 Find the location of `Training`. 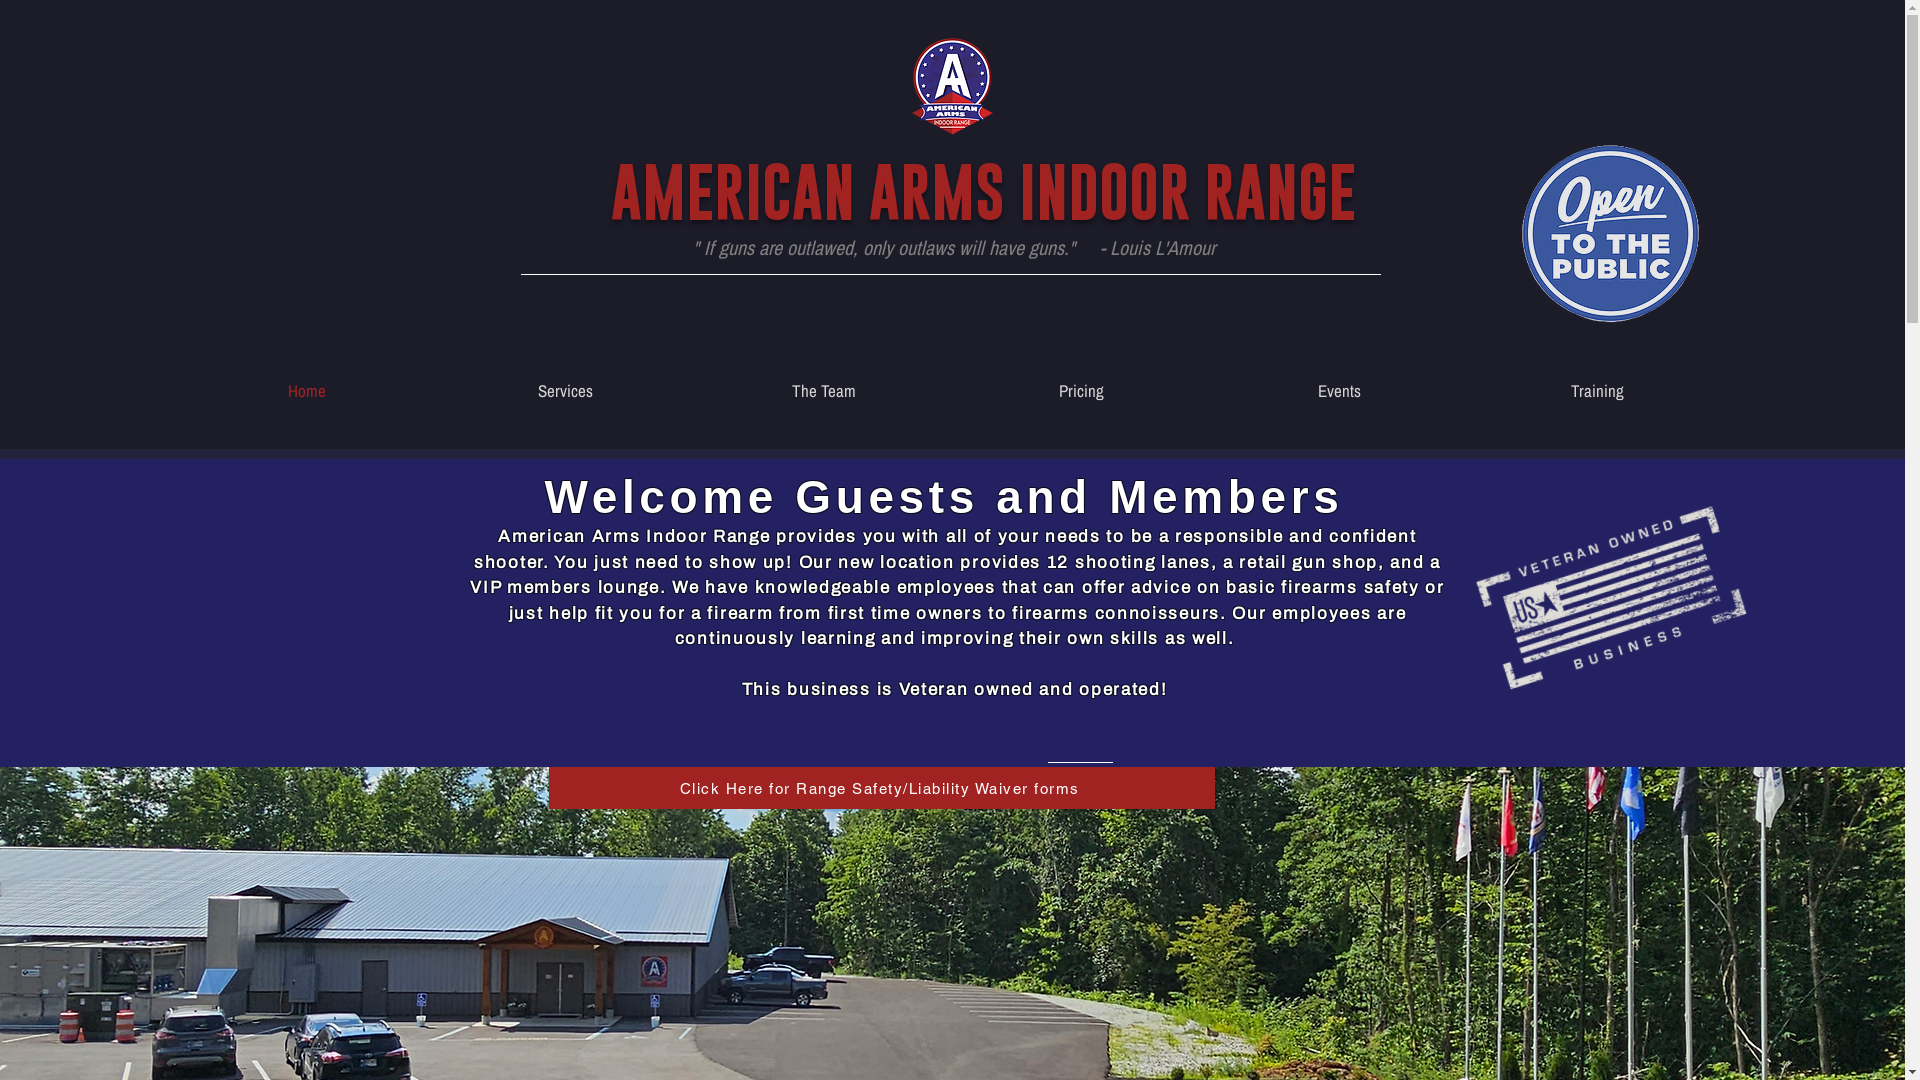

Training is located at coordinates (1597, 390).